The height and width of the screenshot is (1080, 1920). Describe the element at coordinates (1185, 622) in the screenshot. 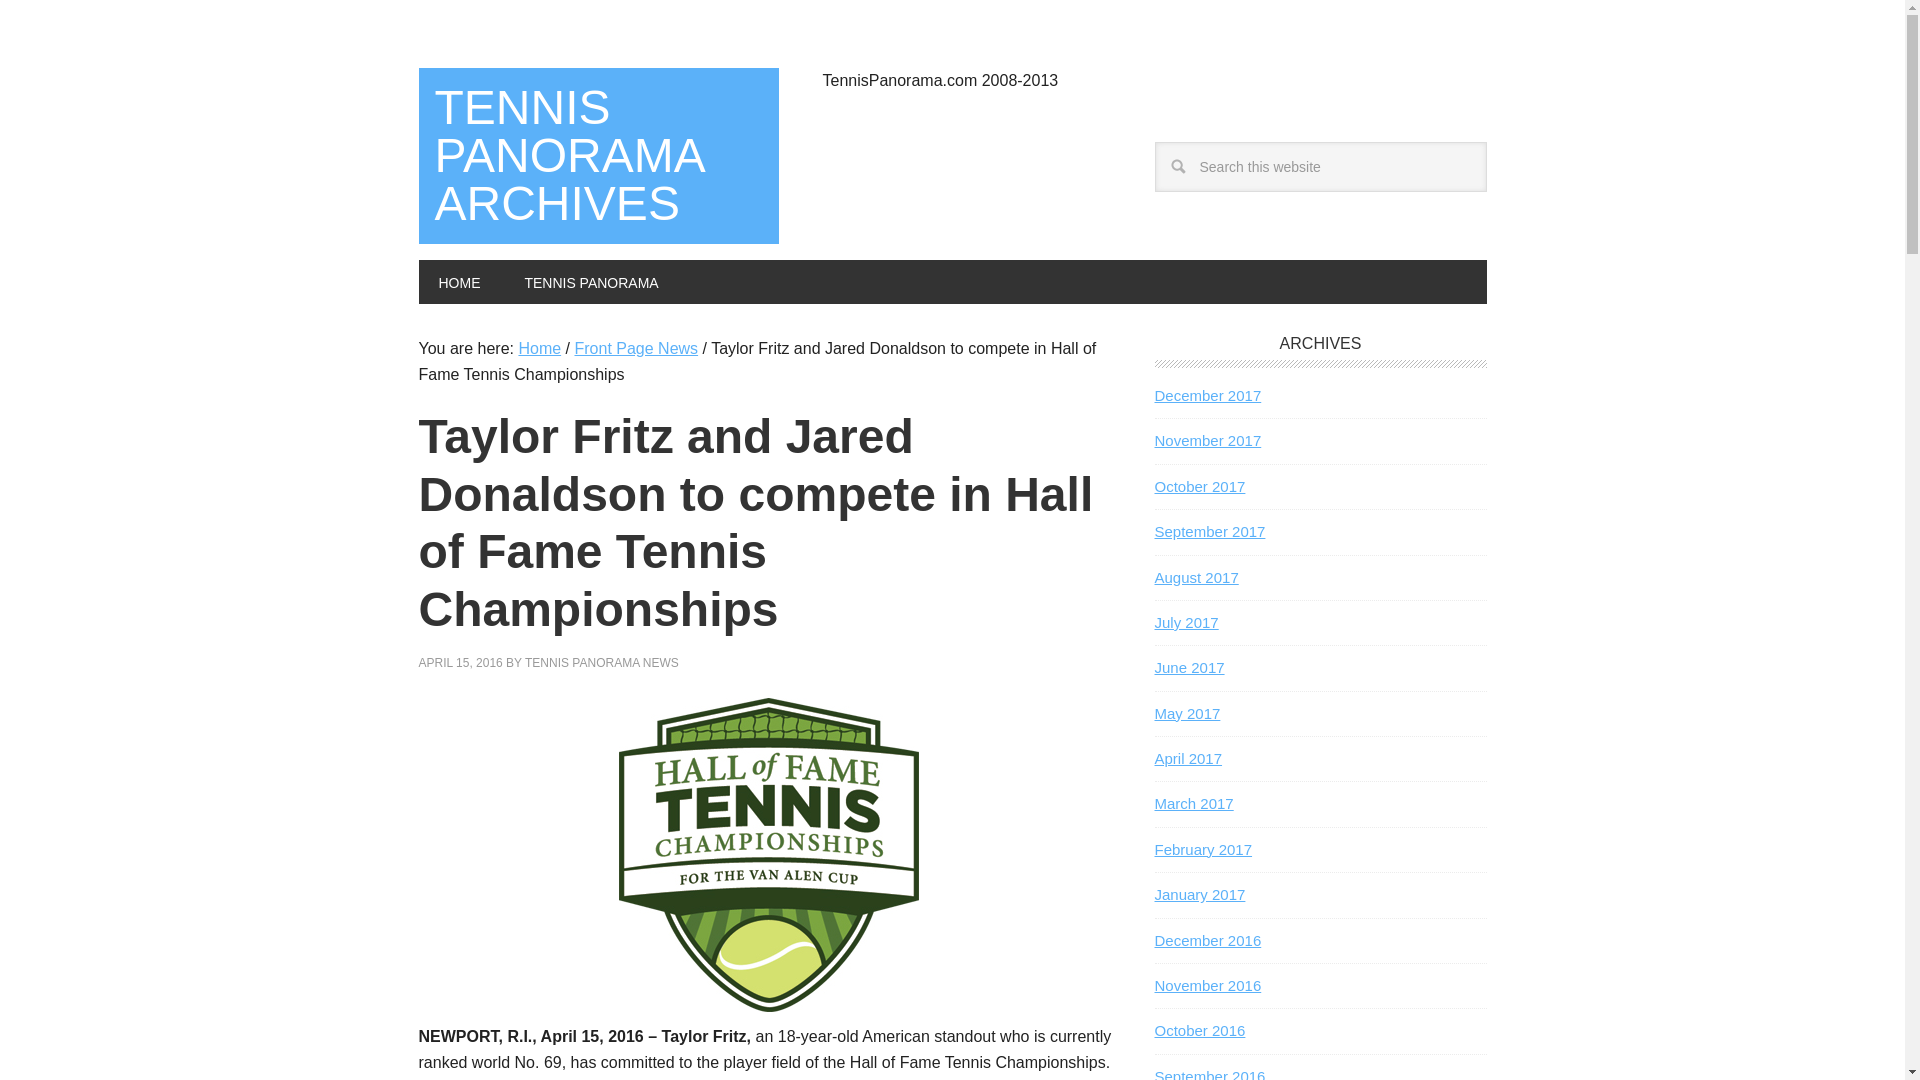

I see `July 2017` at that location.